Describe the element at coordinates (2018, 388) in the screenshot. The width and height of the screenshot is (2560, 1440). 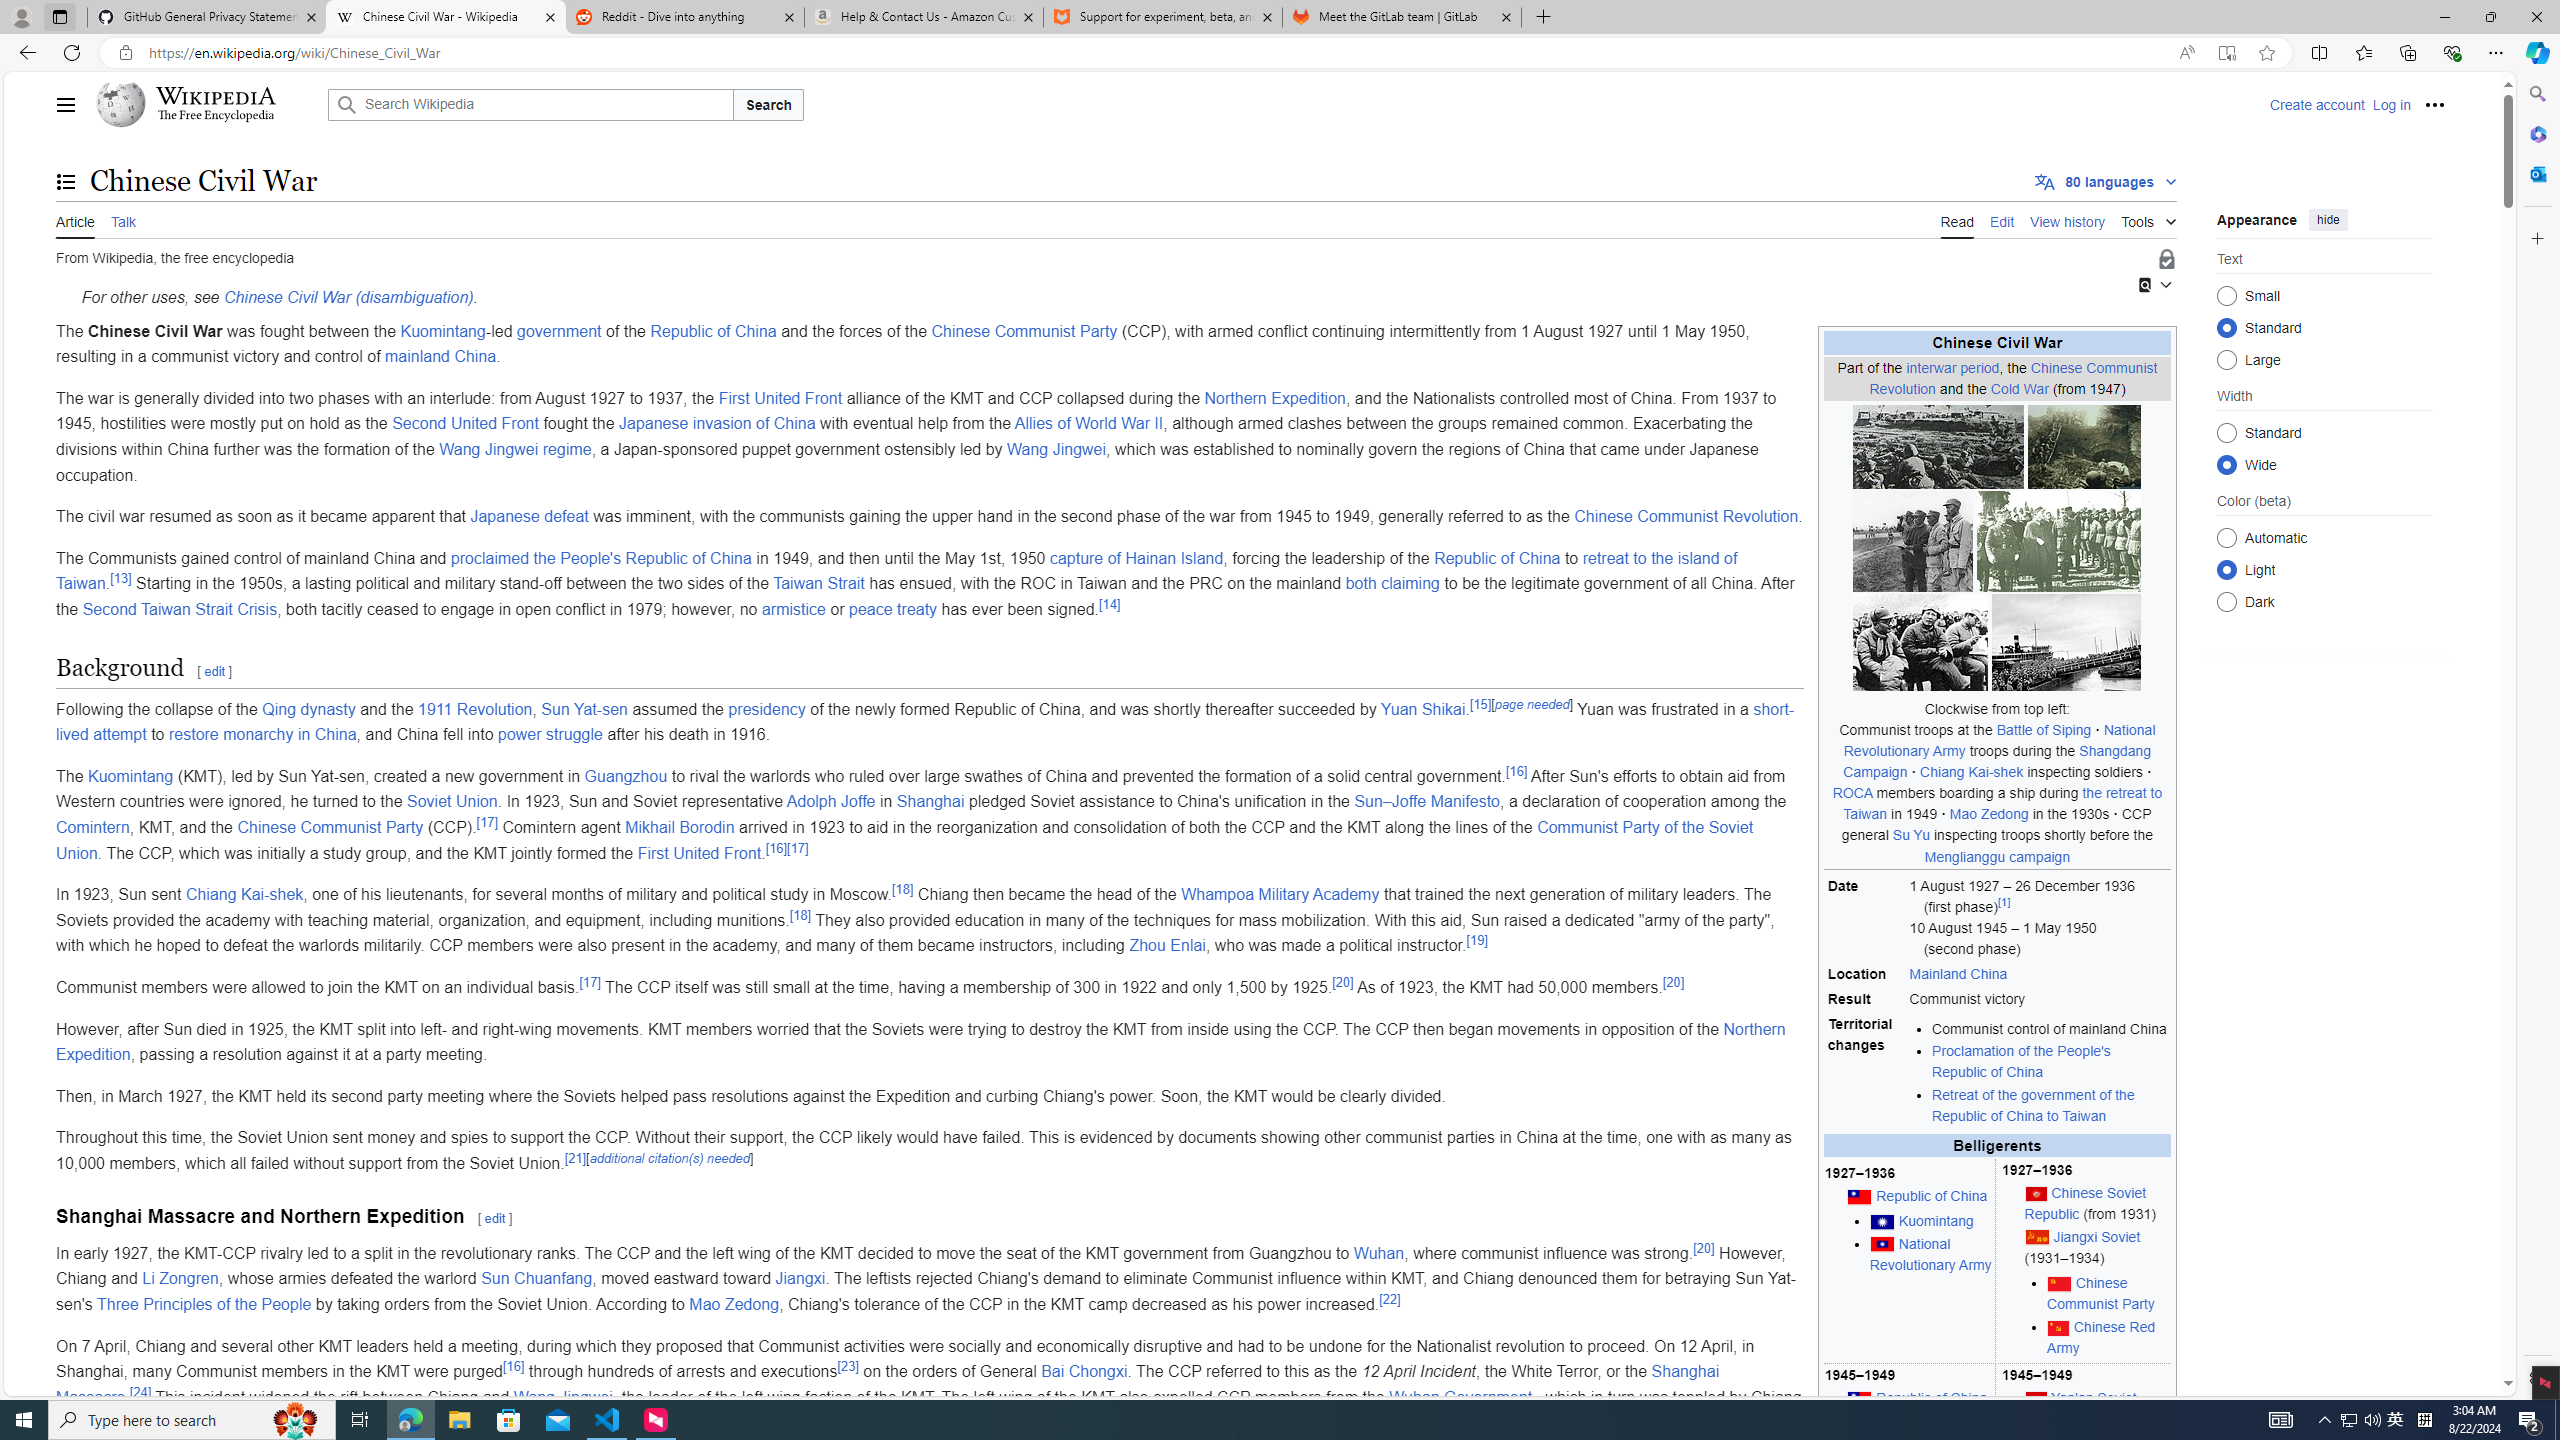
I see `Cold War` at that location.